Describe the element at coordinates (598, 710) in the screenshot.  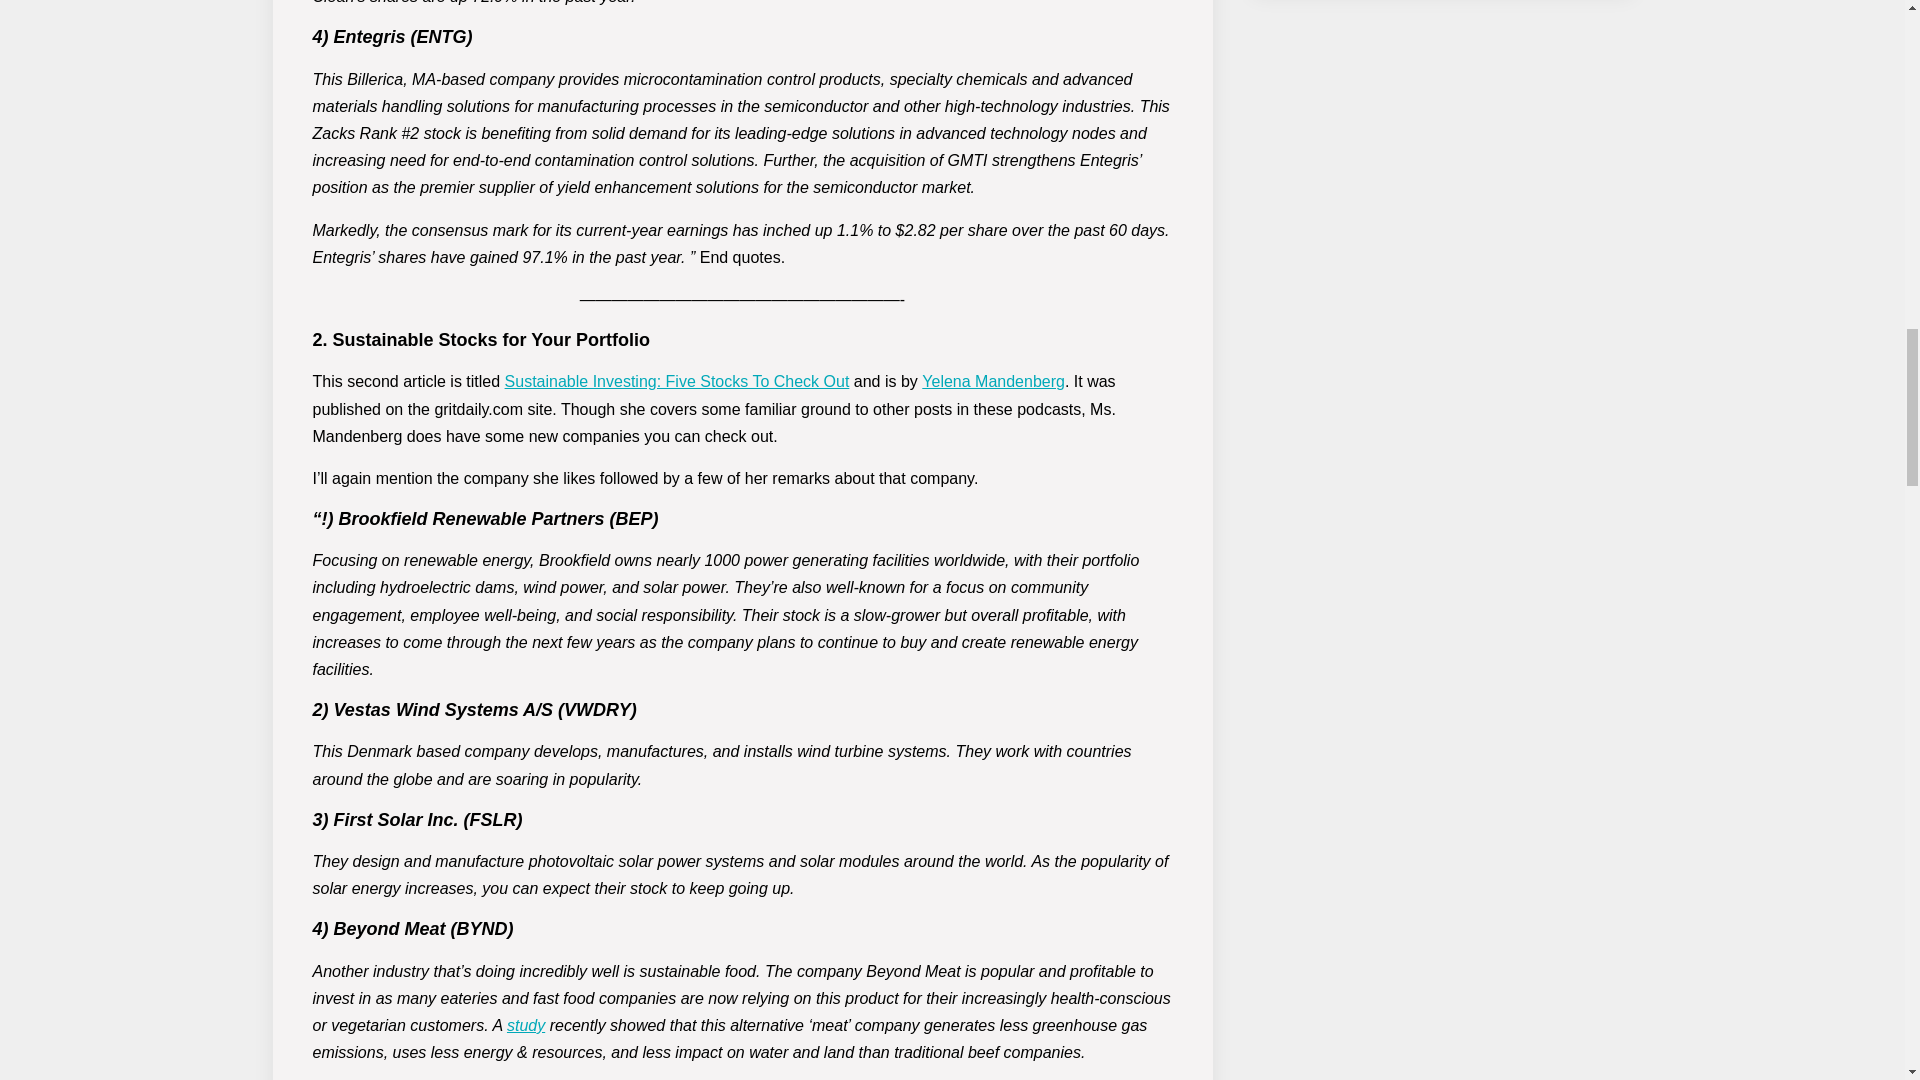
I see `VWDRY` at that location.